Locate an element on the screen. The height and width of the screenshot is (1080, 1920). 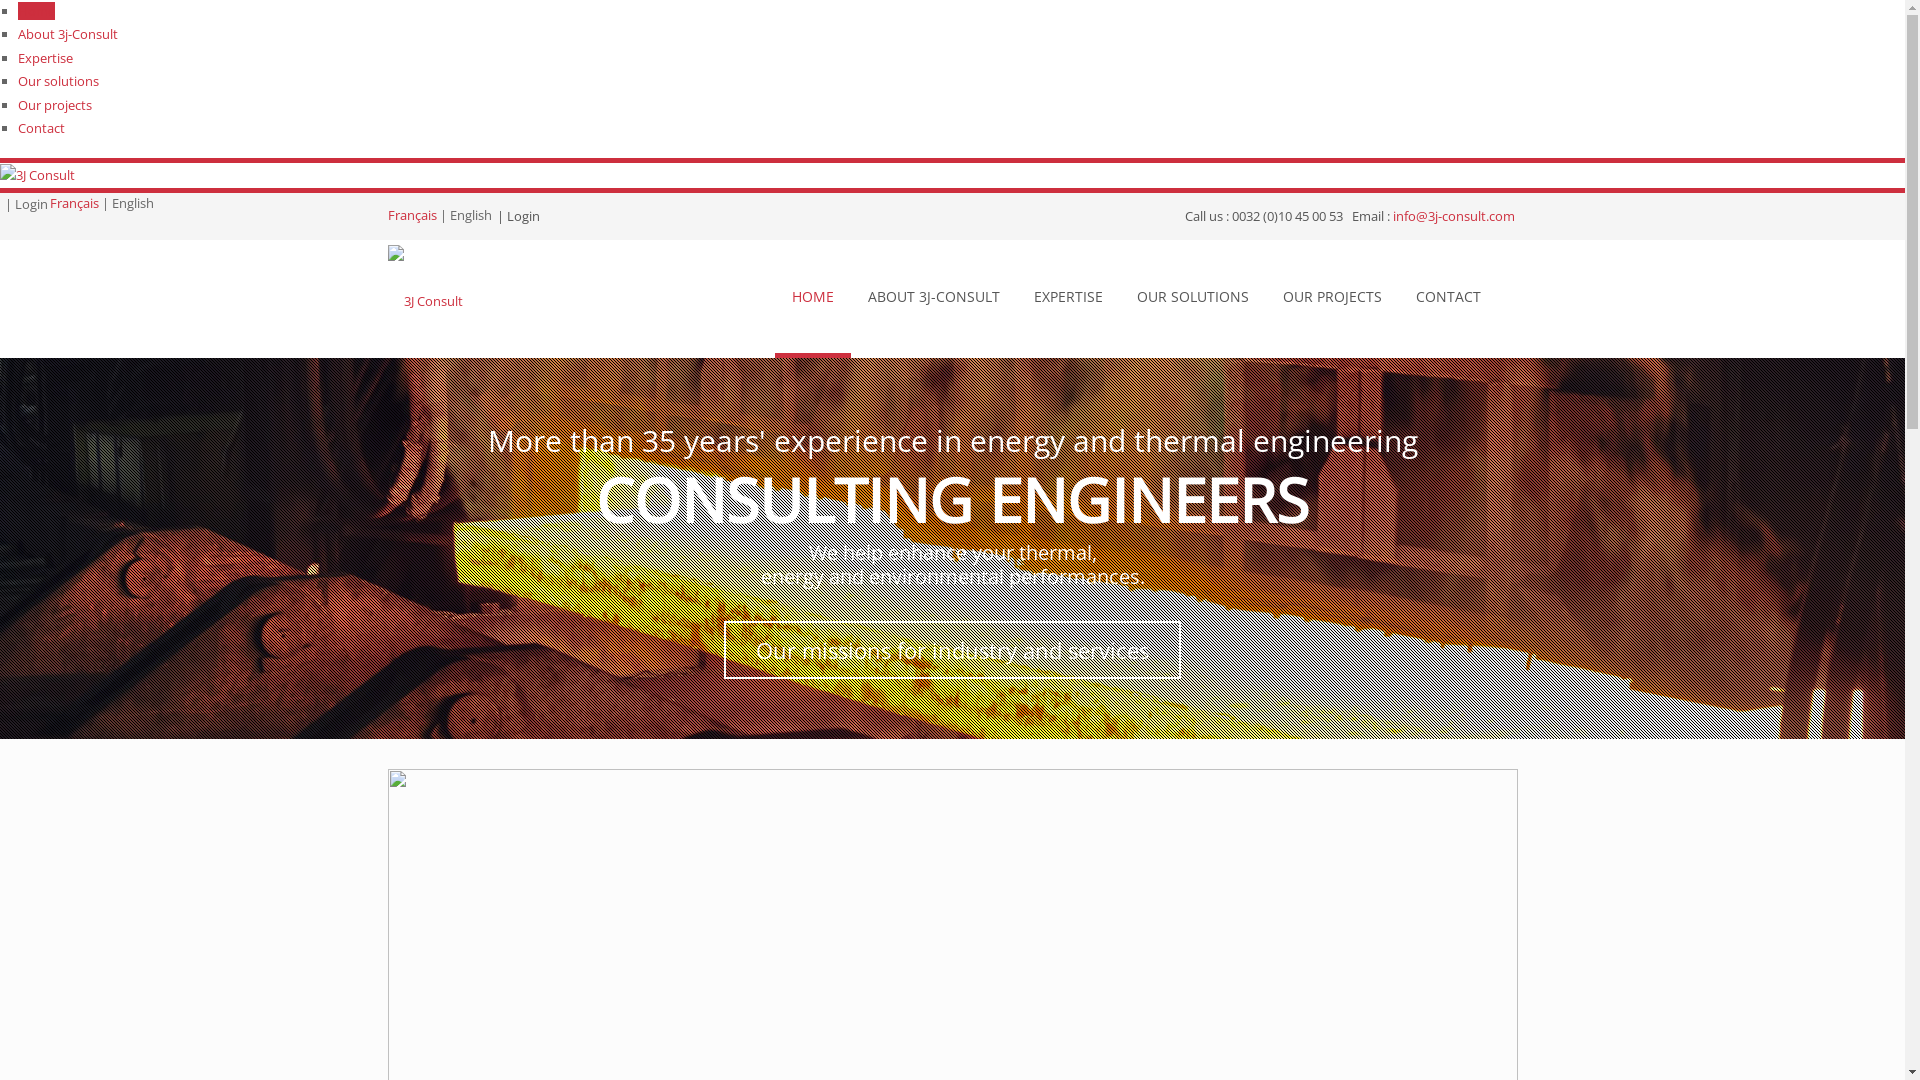
OUR PROJECTS is located at coordinates (1332, 299).